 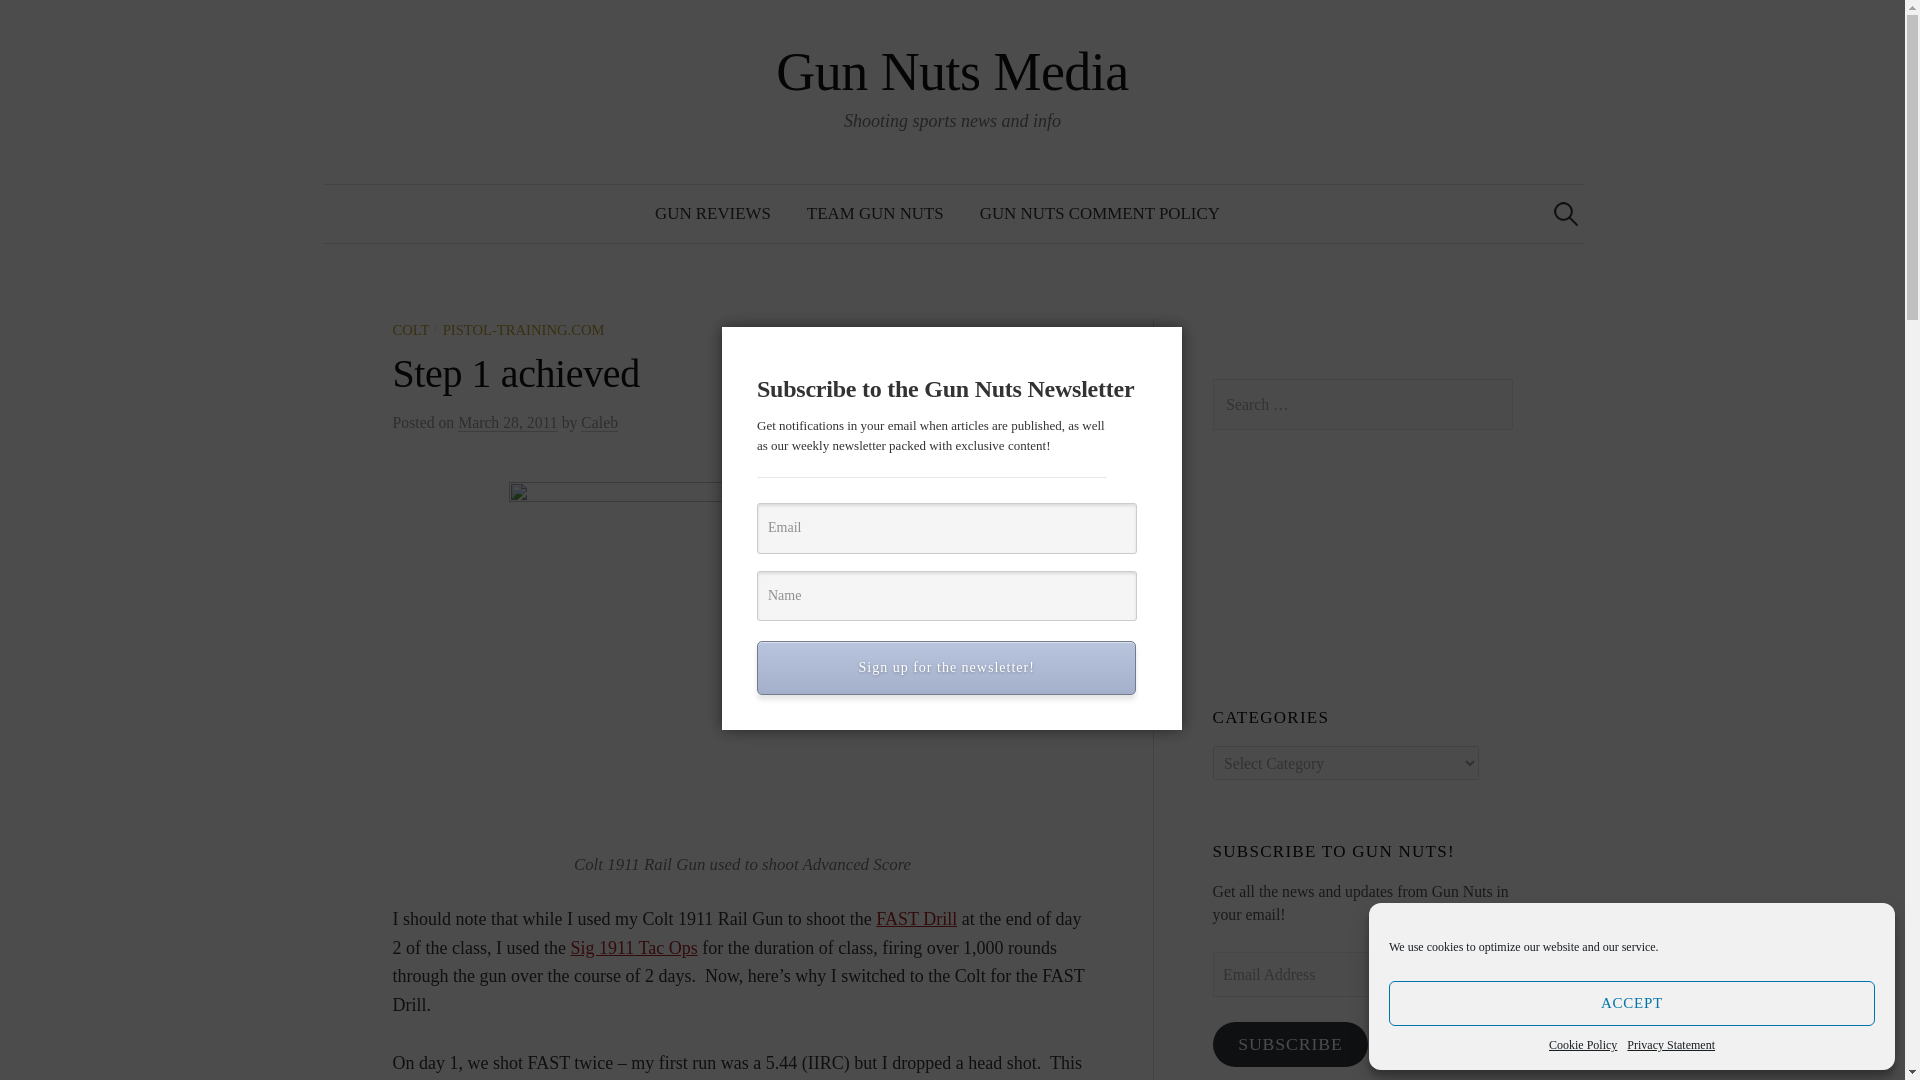 What do you see at coordinates (524, 330) in the screenshot?
I see `PISTOL-TRAINING.COM` at bounding box center [524, 330].